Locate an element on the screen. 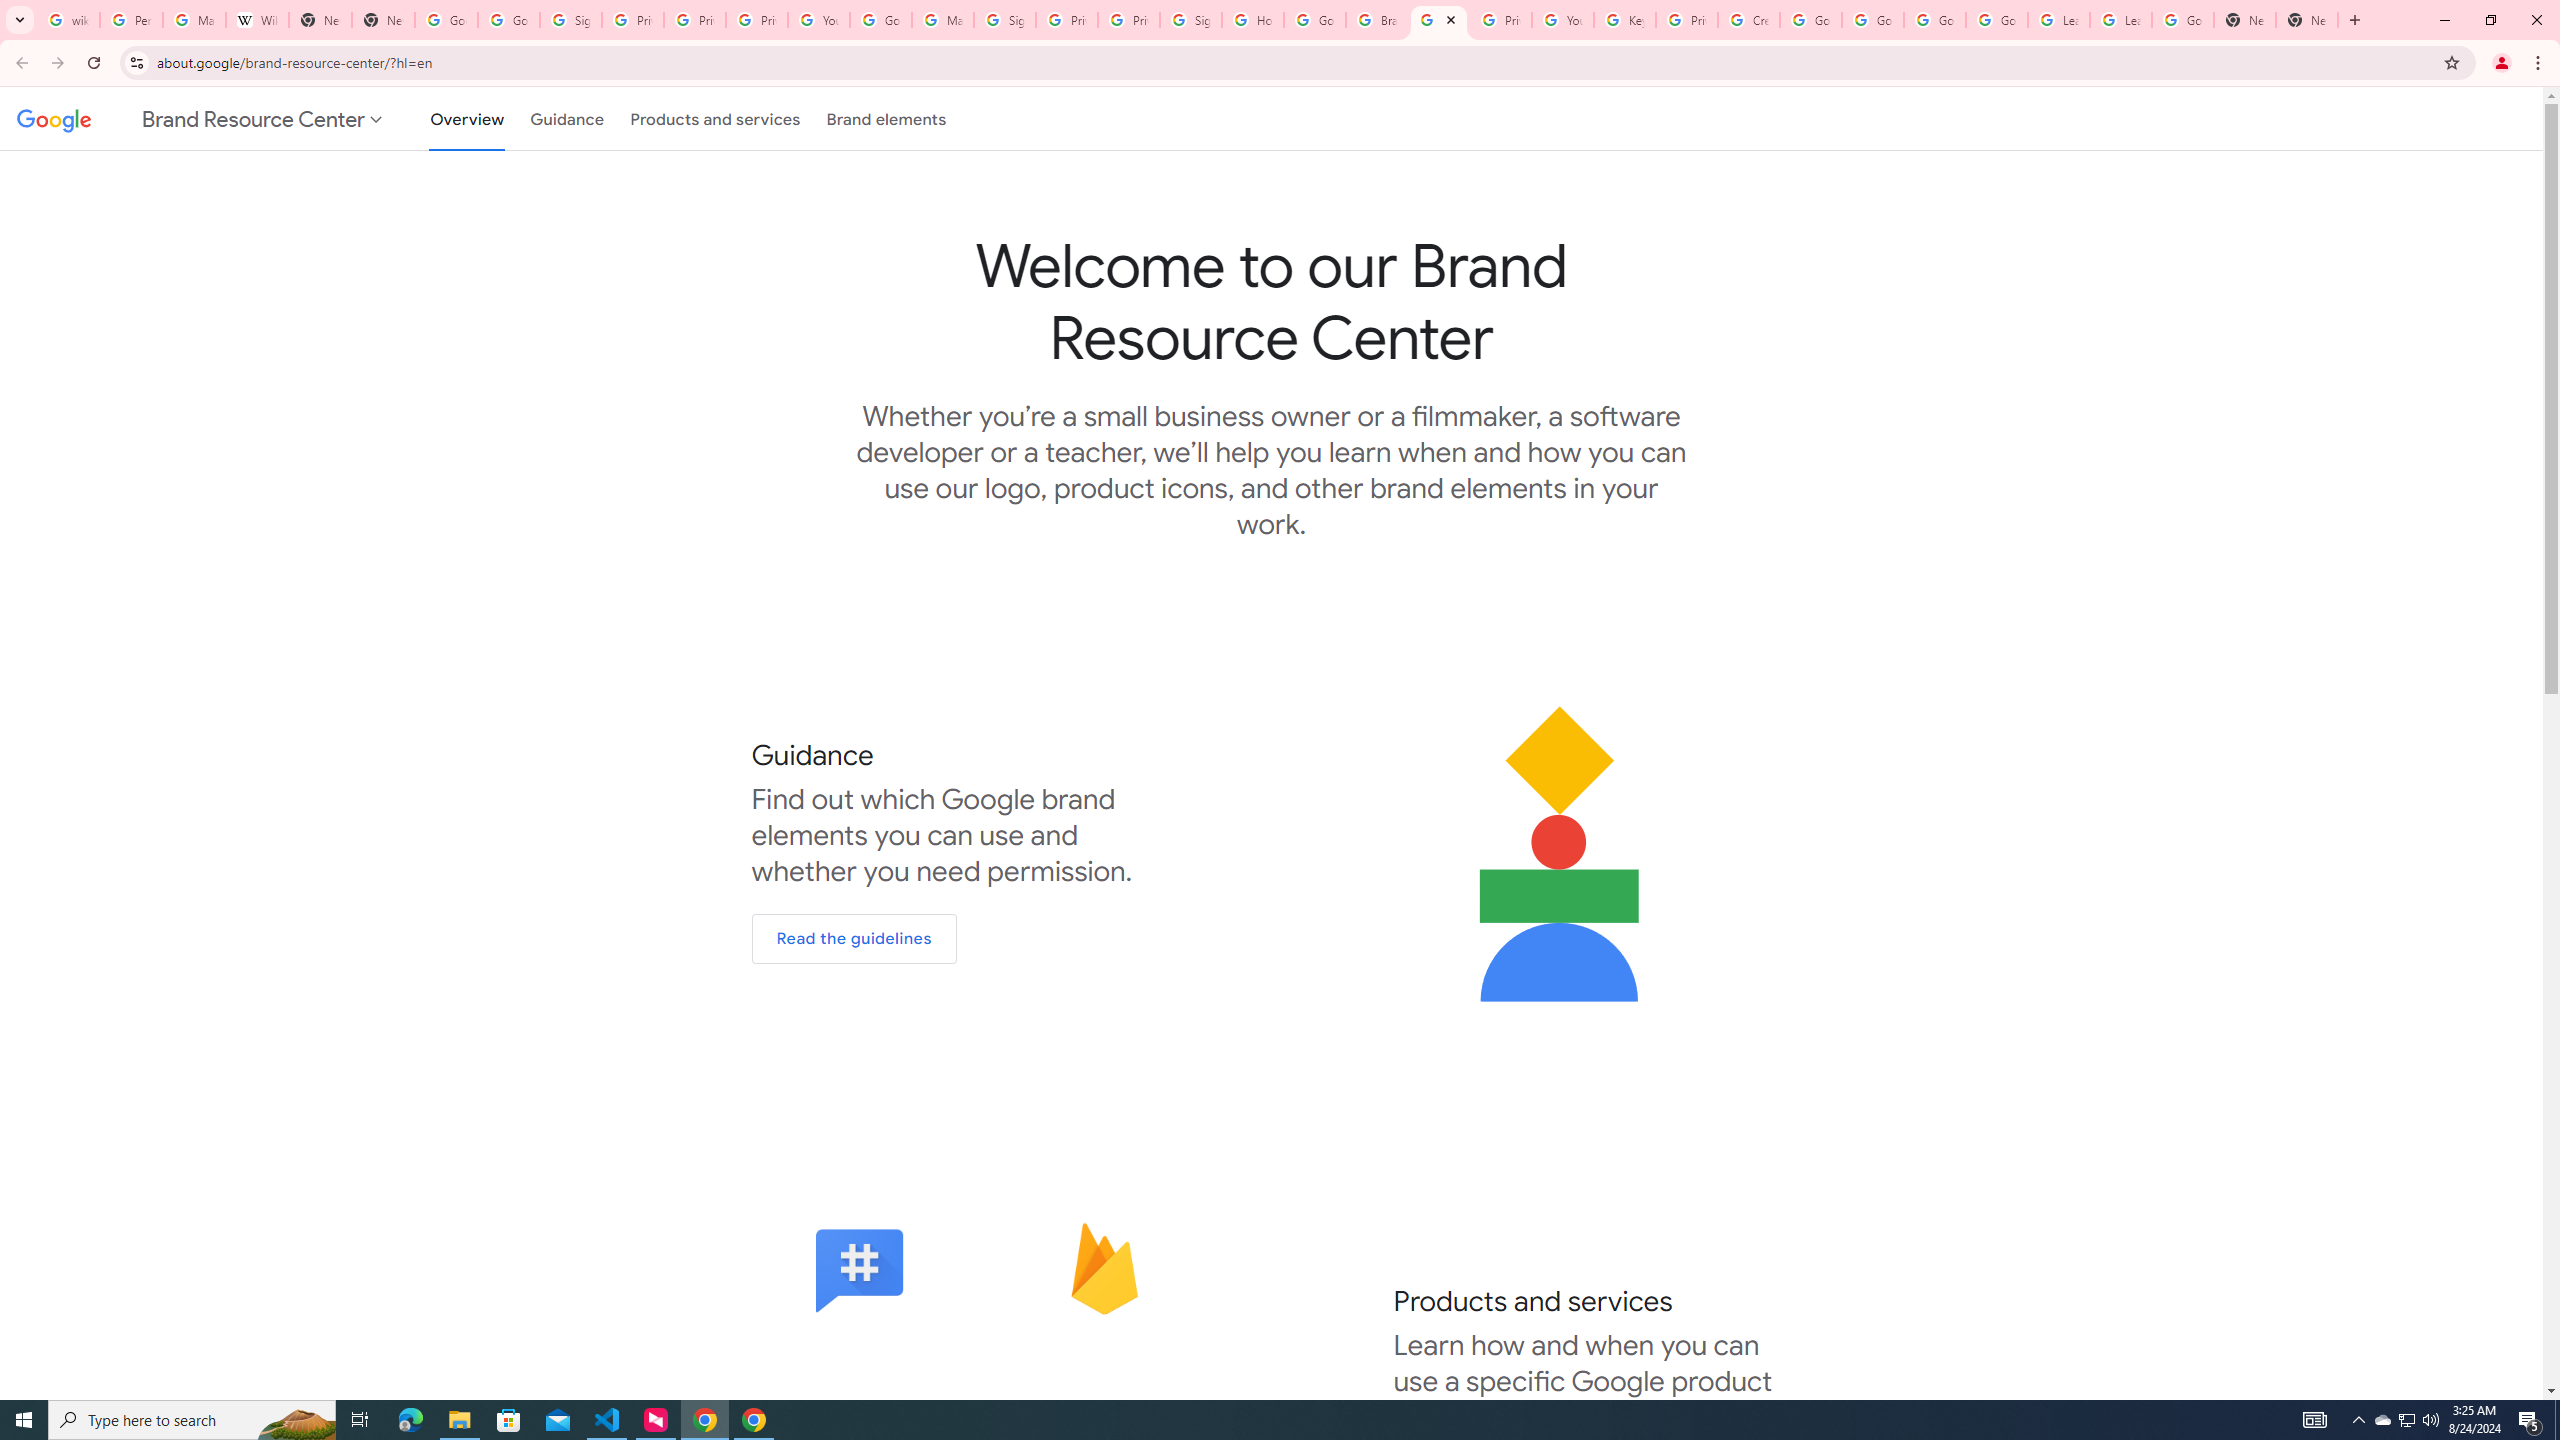 Image resolution: width=2560 pixels, height=1440 pixels. New Tab is located at coordinates (2245, 20).